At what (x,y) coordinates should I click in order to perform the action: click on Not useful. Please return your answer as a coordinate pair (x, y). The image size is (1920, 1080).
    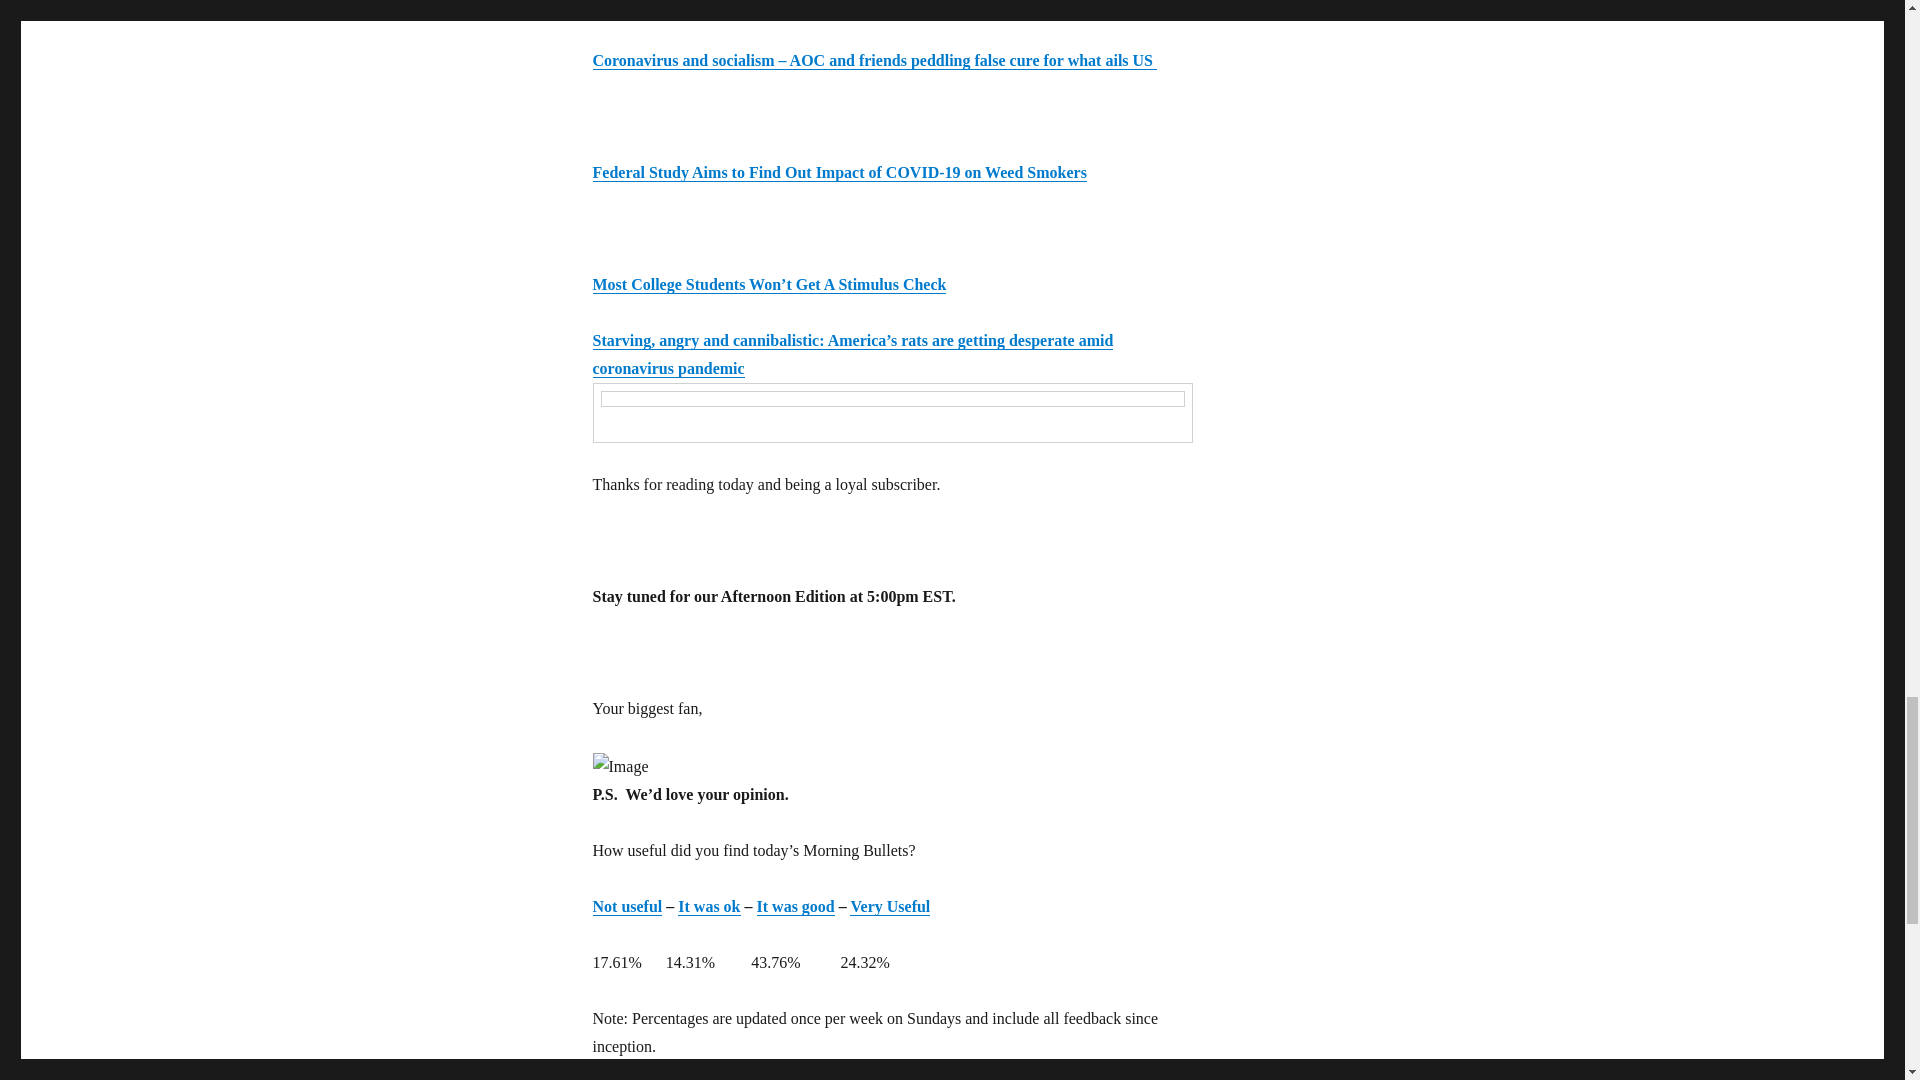
    Looking at the image, I should click on (626, 906).